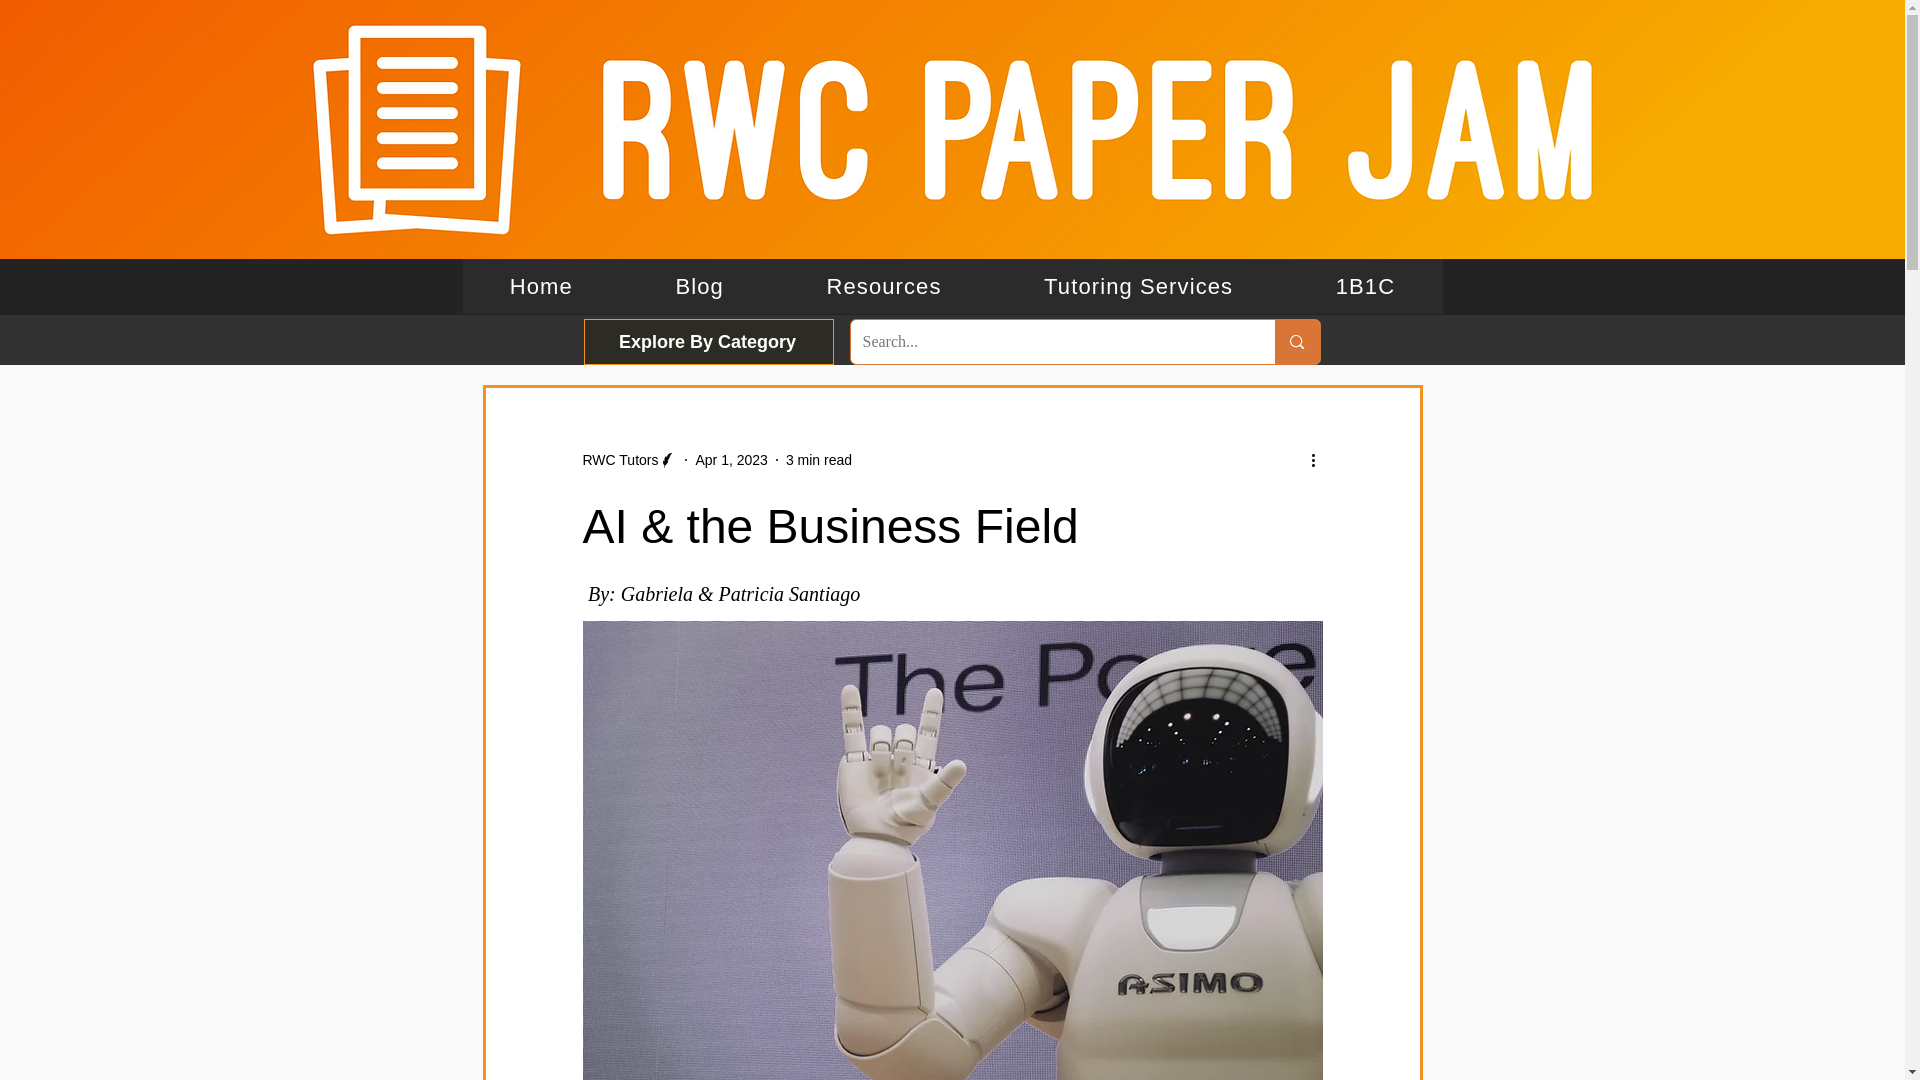  I want to click on 3 min read, so click(818, 460).